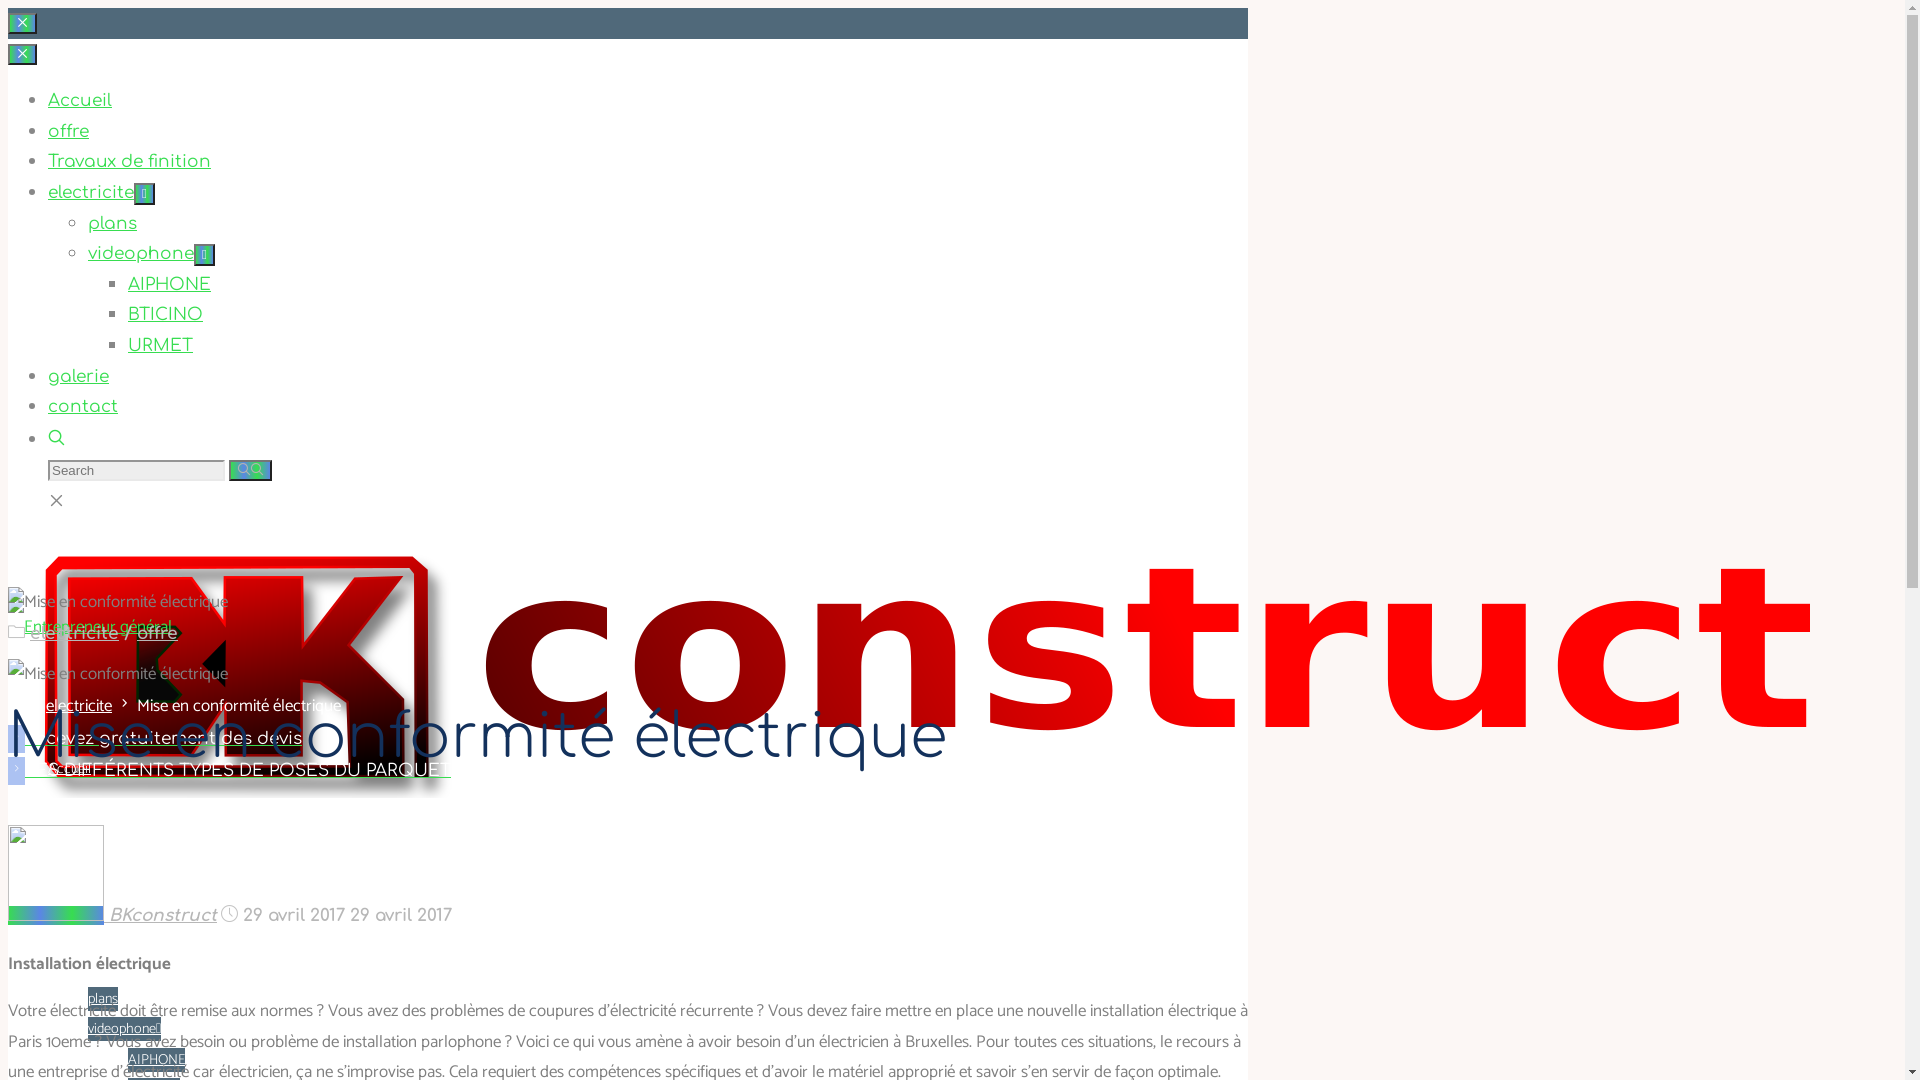 This screenshot has width=1920, height=1080. I want to click on Recevez gratuitement des devis, so click(164, 738).